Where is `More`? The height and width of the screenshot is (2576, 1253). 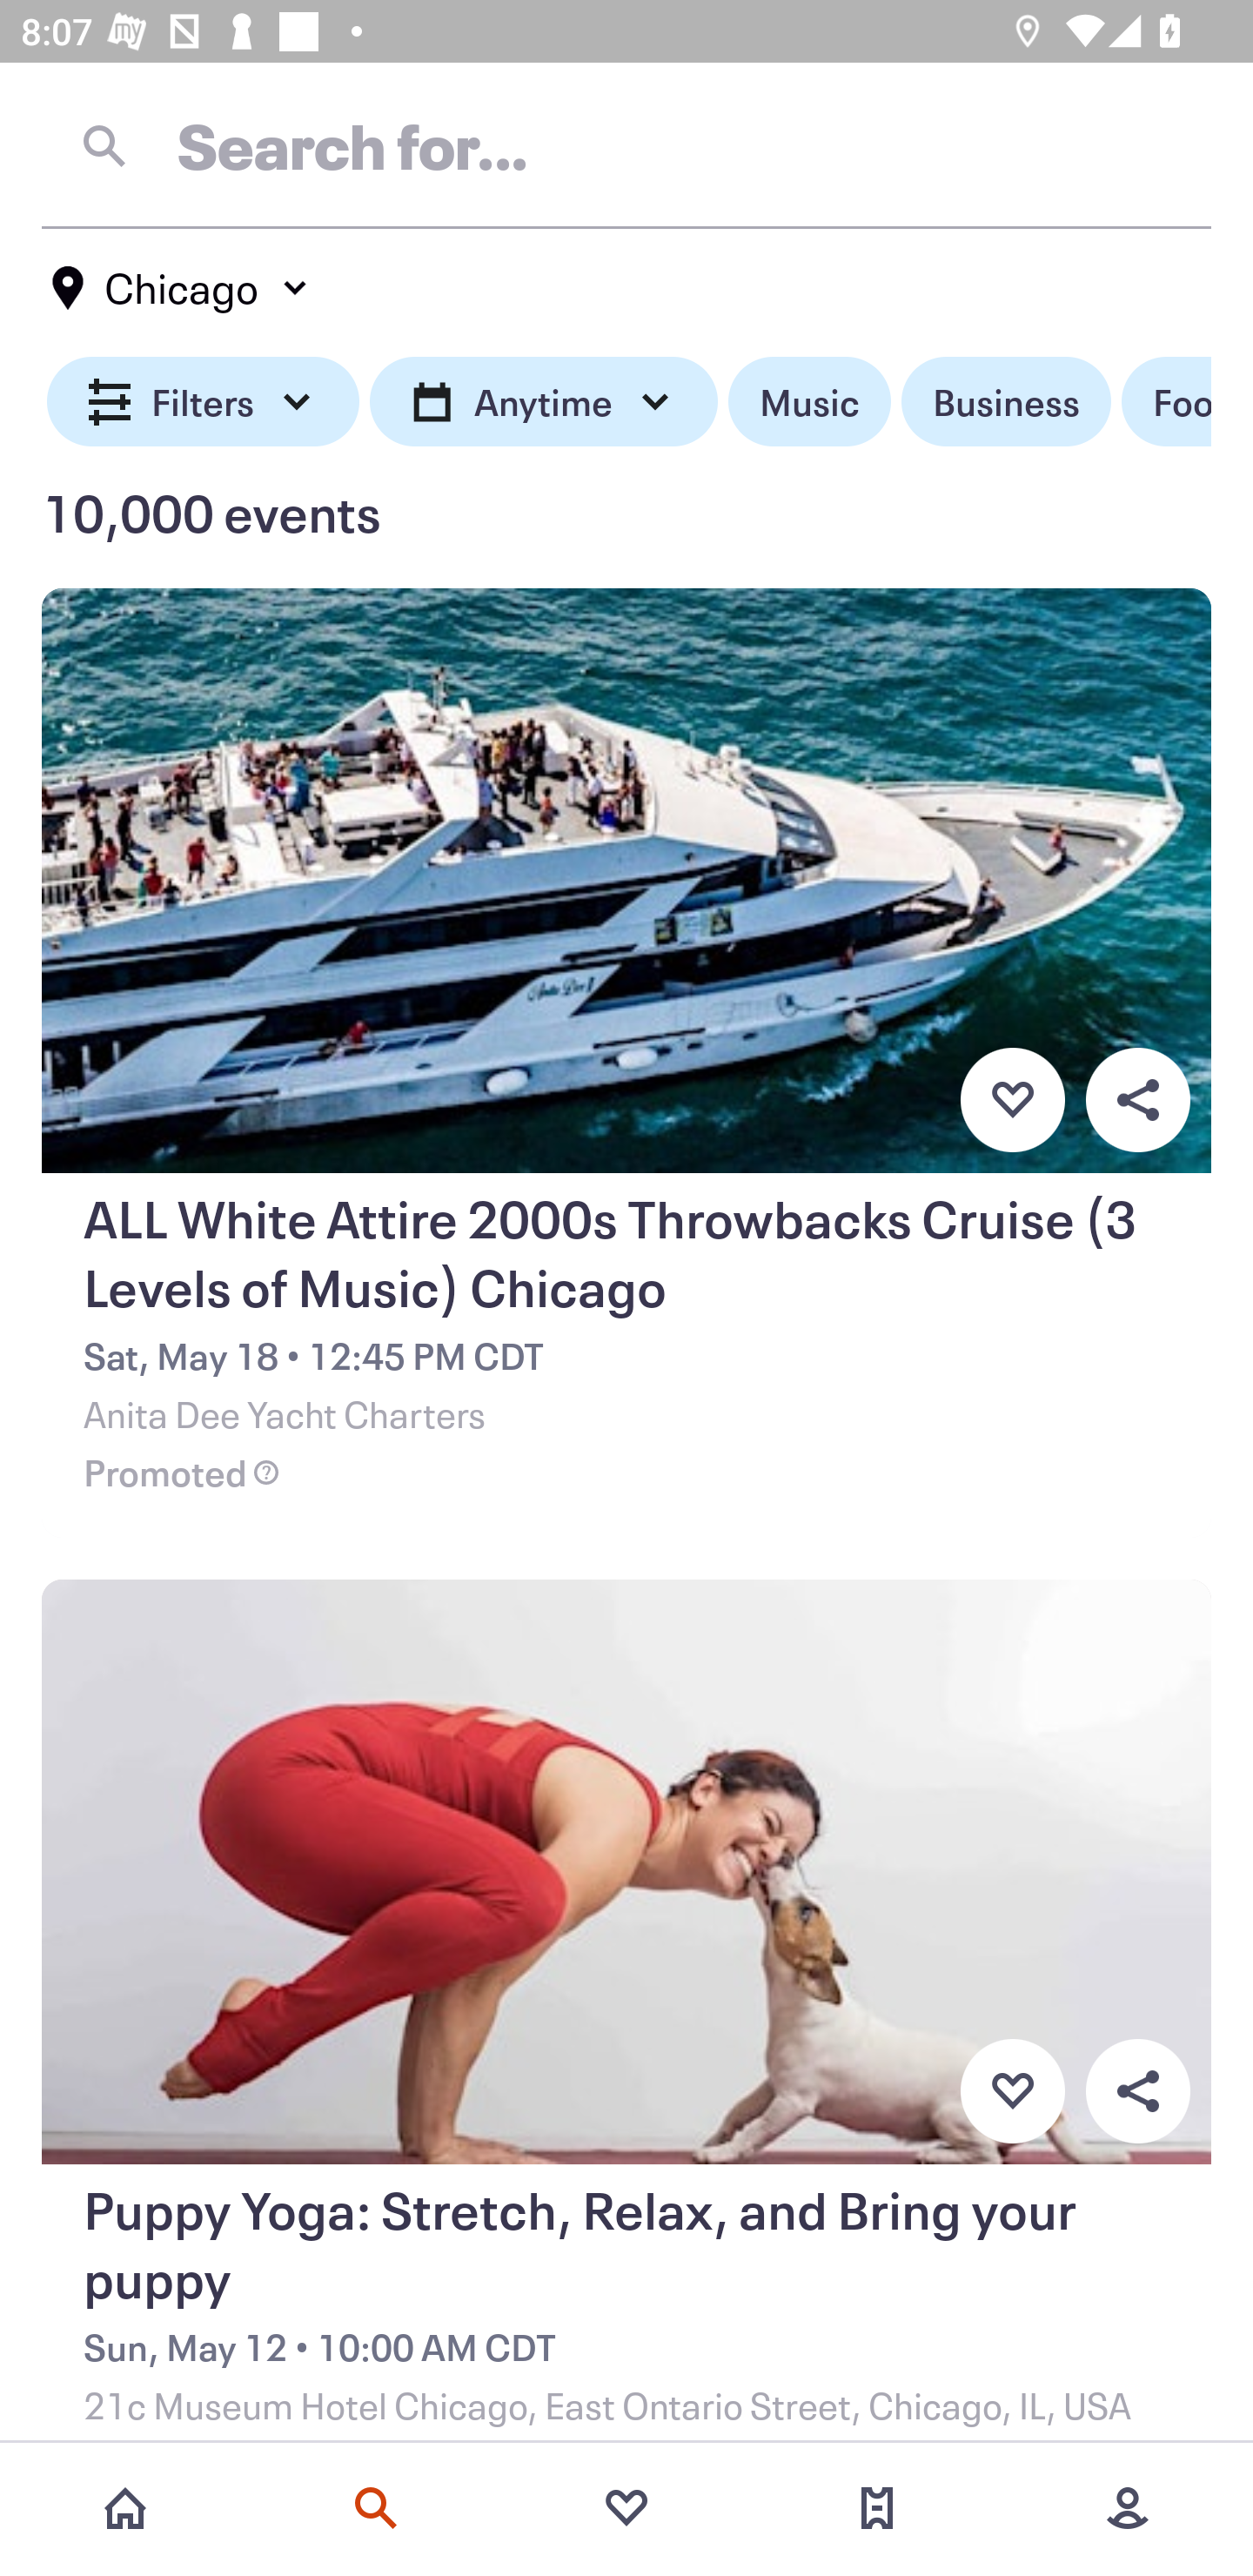
More is located at coordinates (1128, 2508).